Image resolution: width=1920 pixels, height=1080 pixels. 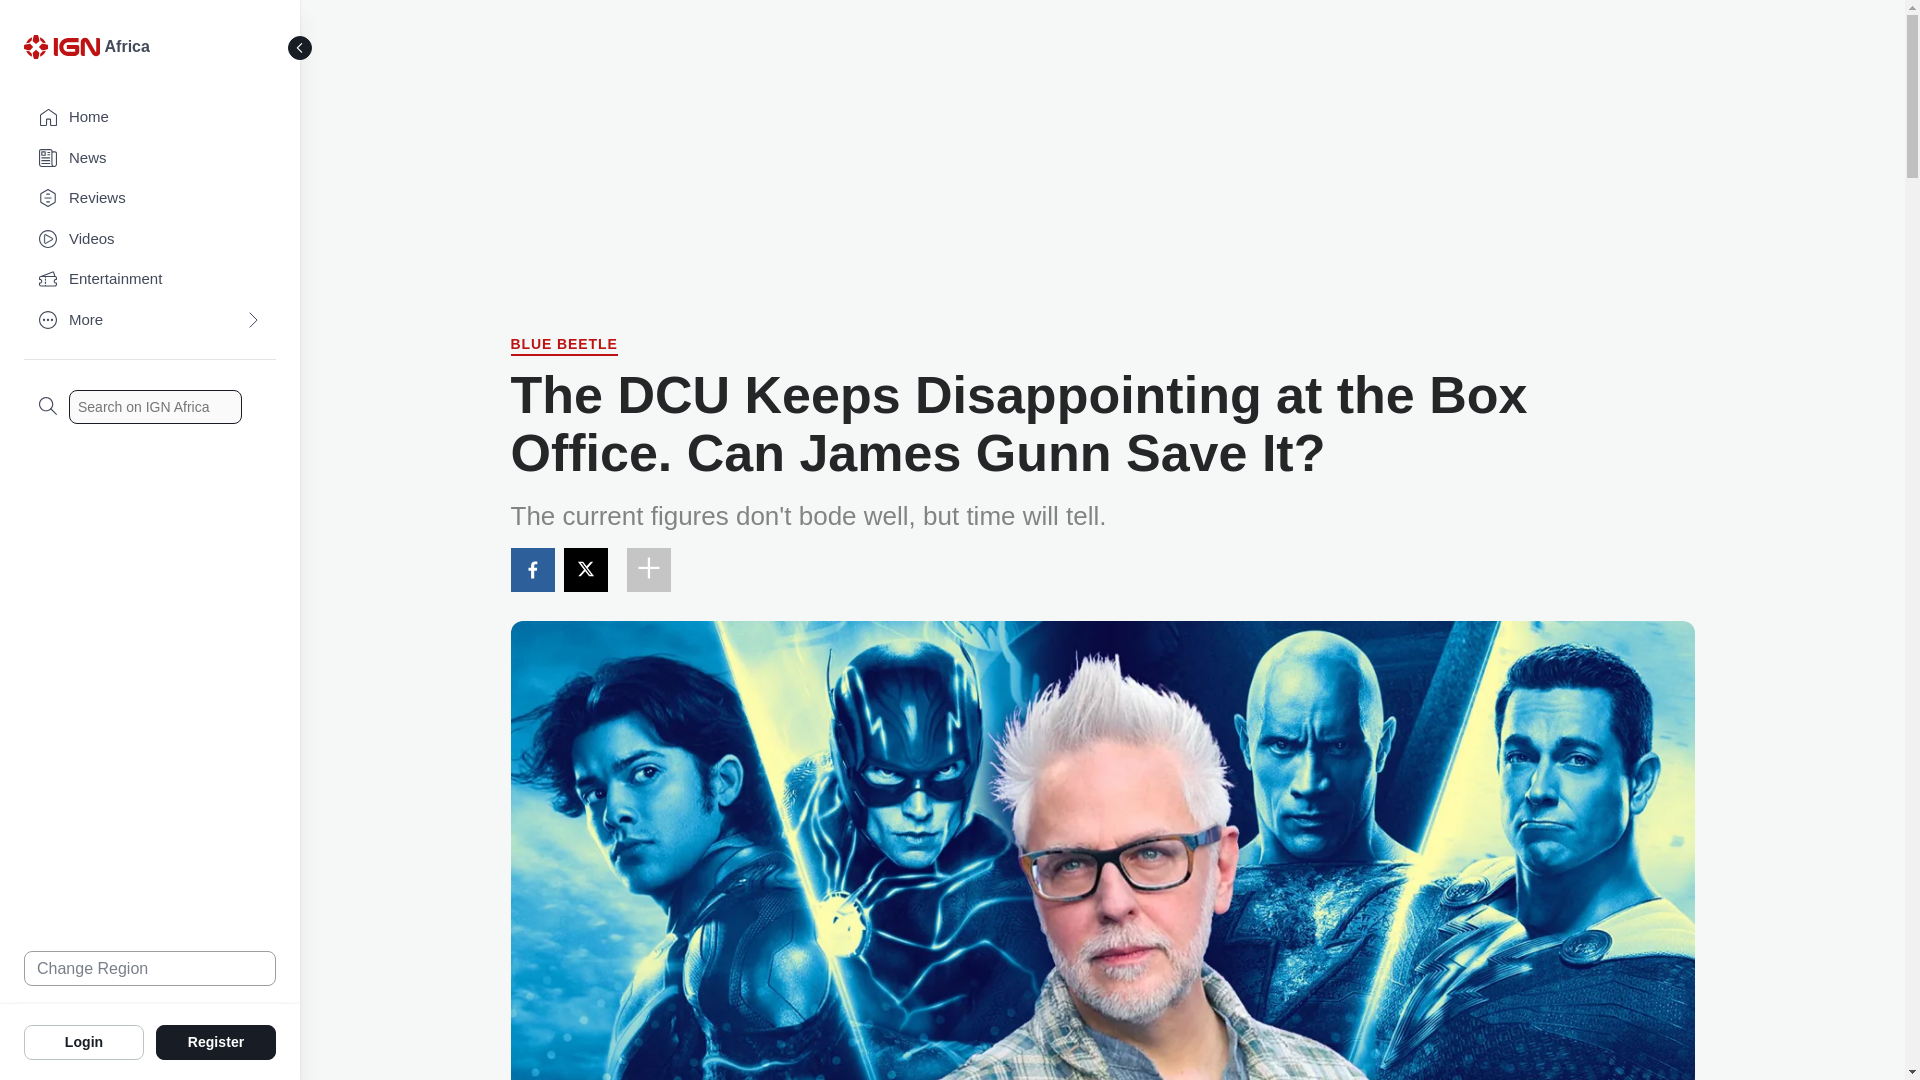 I want to click on Videos, so click(x=150, y=240).